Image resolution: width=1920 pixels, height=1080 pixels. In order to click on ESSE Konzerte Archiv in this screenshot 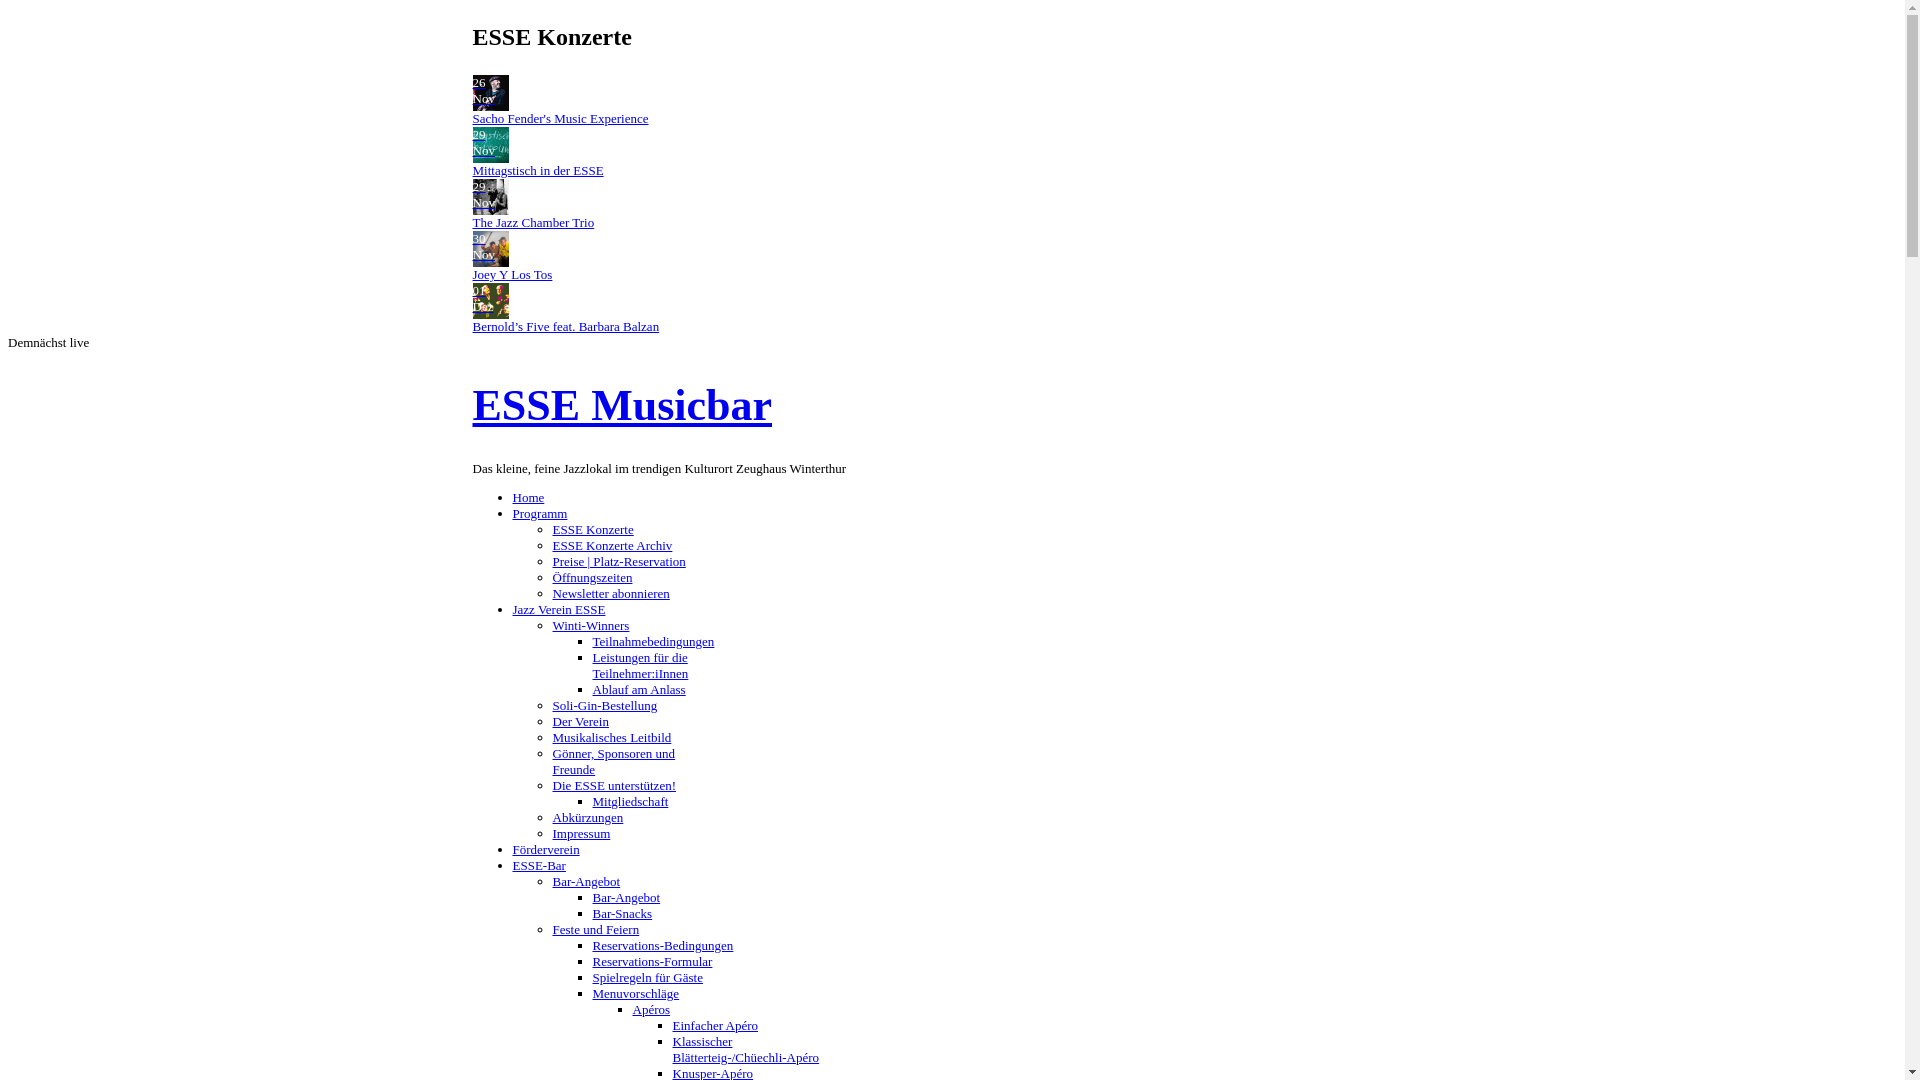, I will do `click(612, 546)`.